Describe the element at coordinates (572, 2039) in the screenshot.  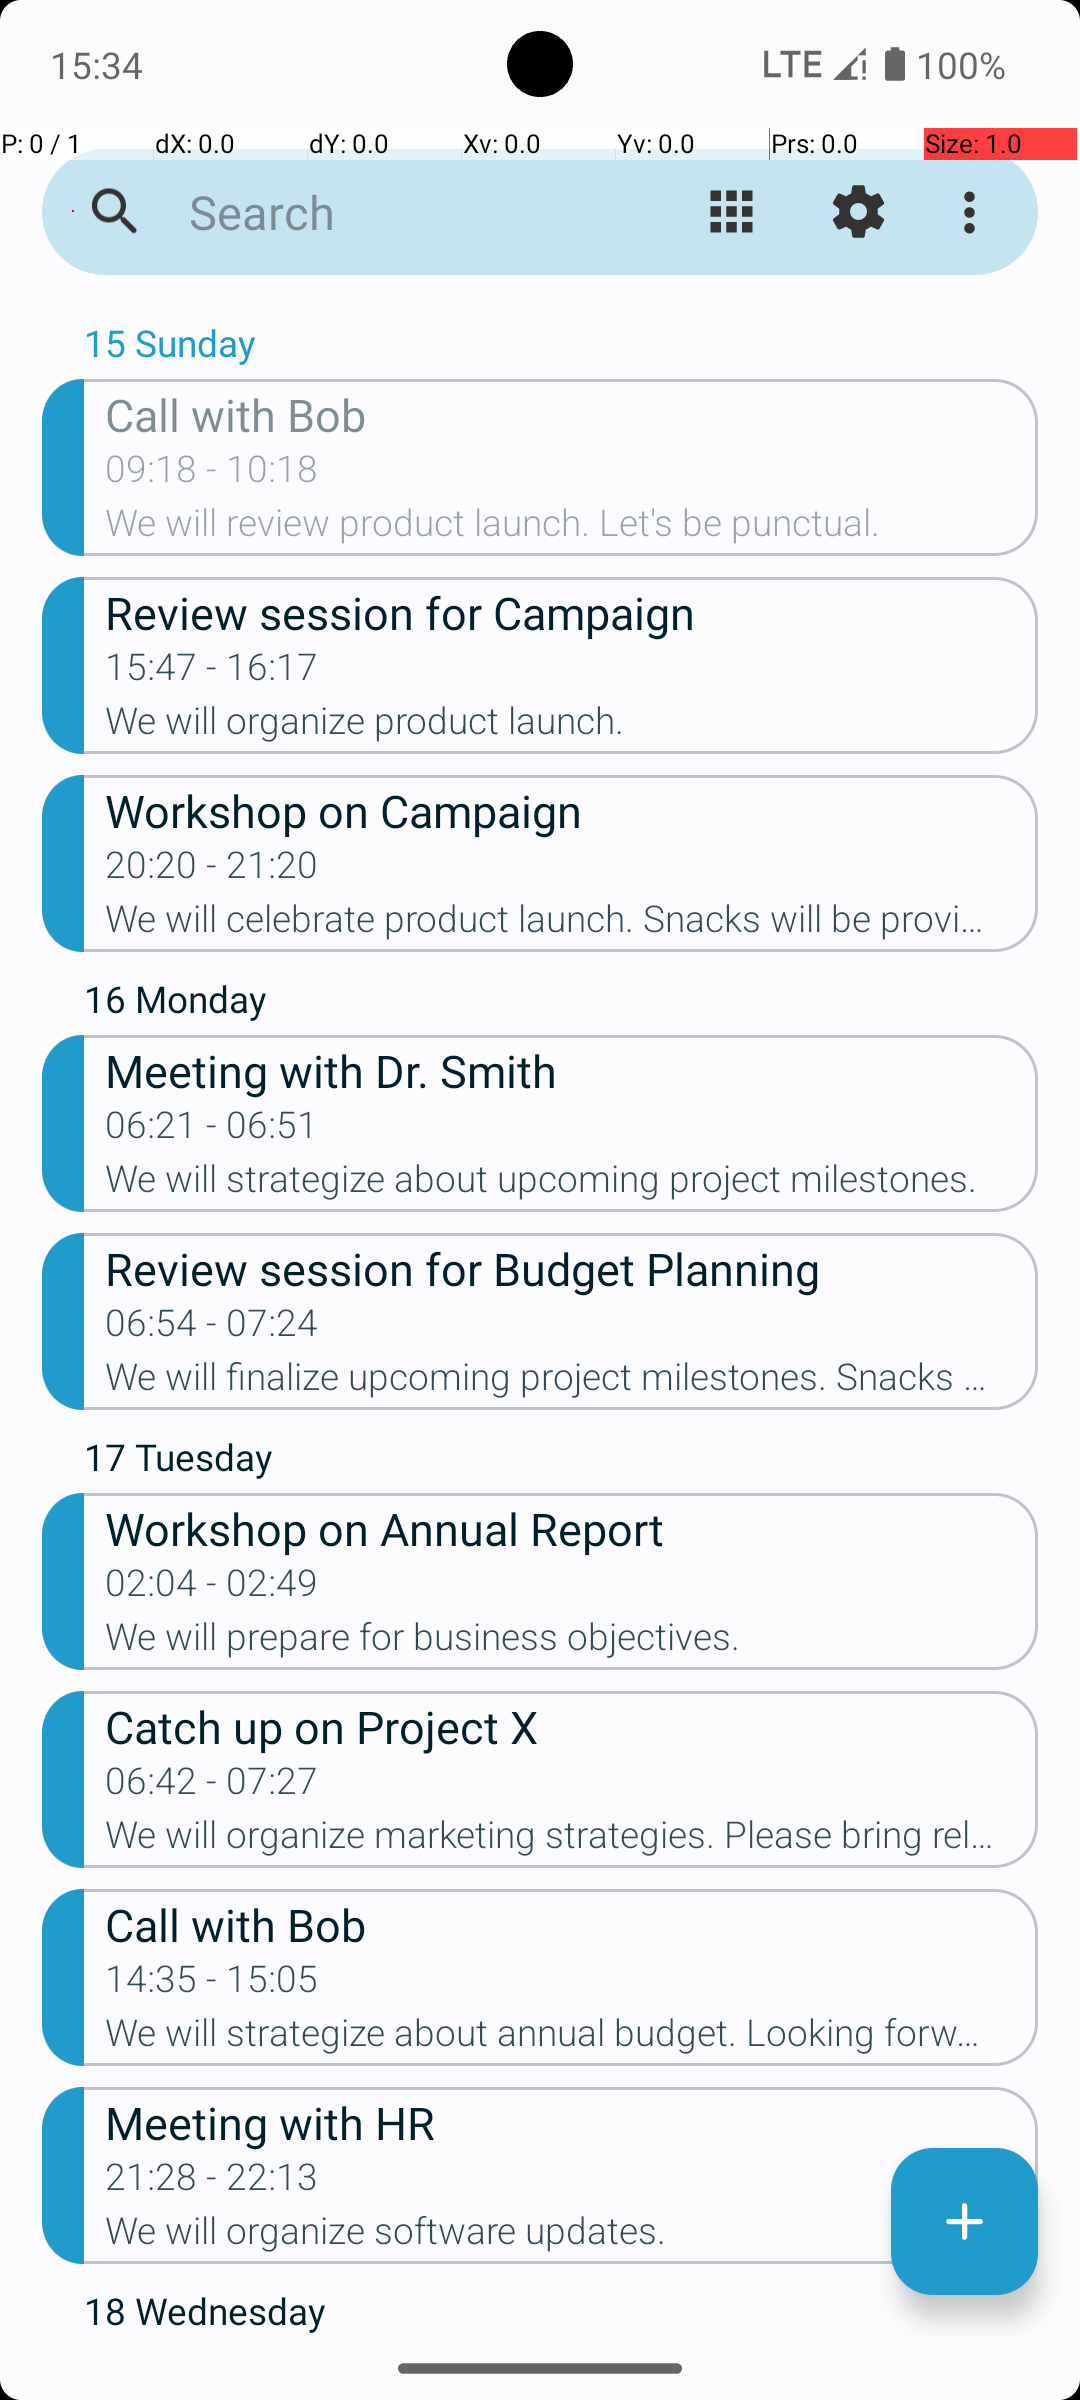
I see `We will strategize about annual budget. Looking forward to productive discussions.` at that location.